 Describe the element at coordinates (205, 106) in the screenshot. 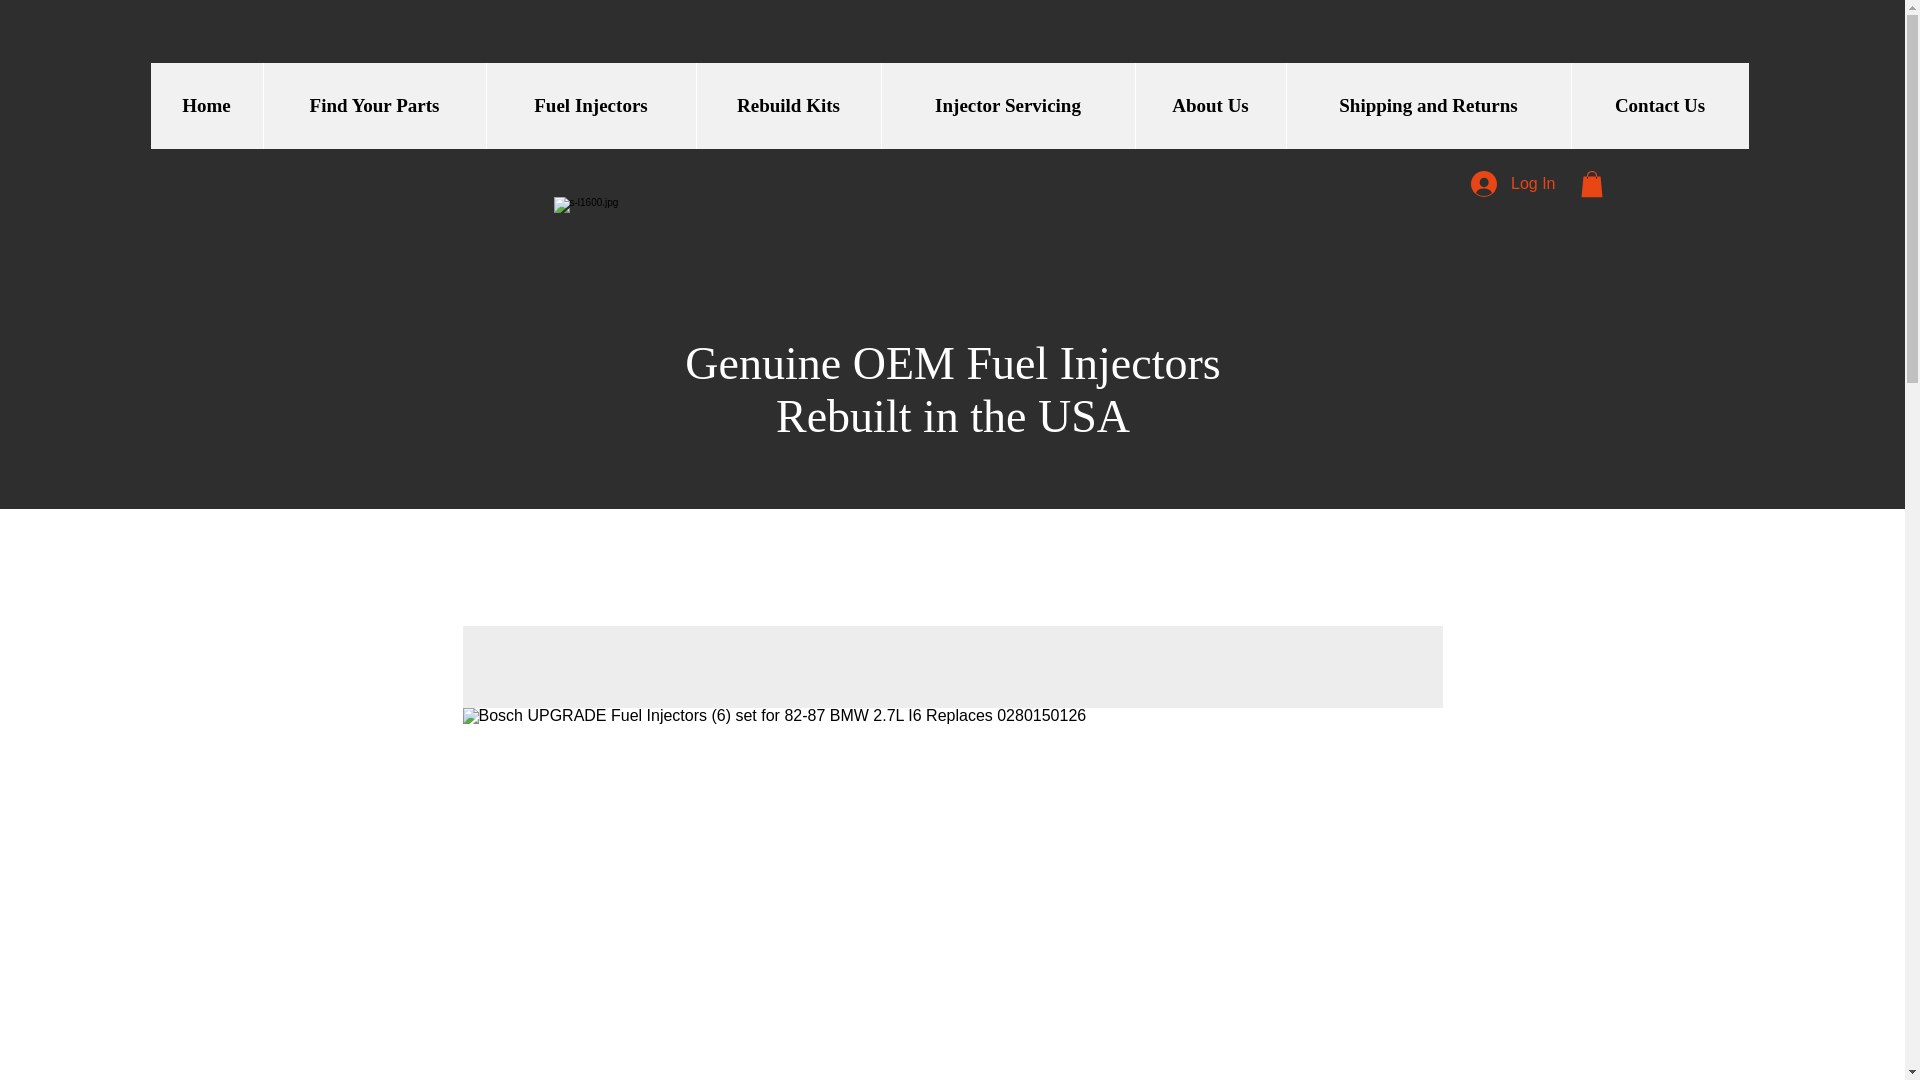

I see `Home` at that location.